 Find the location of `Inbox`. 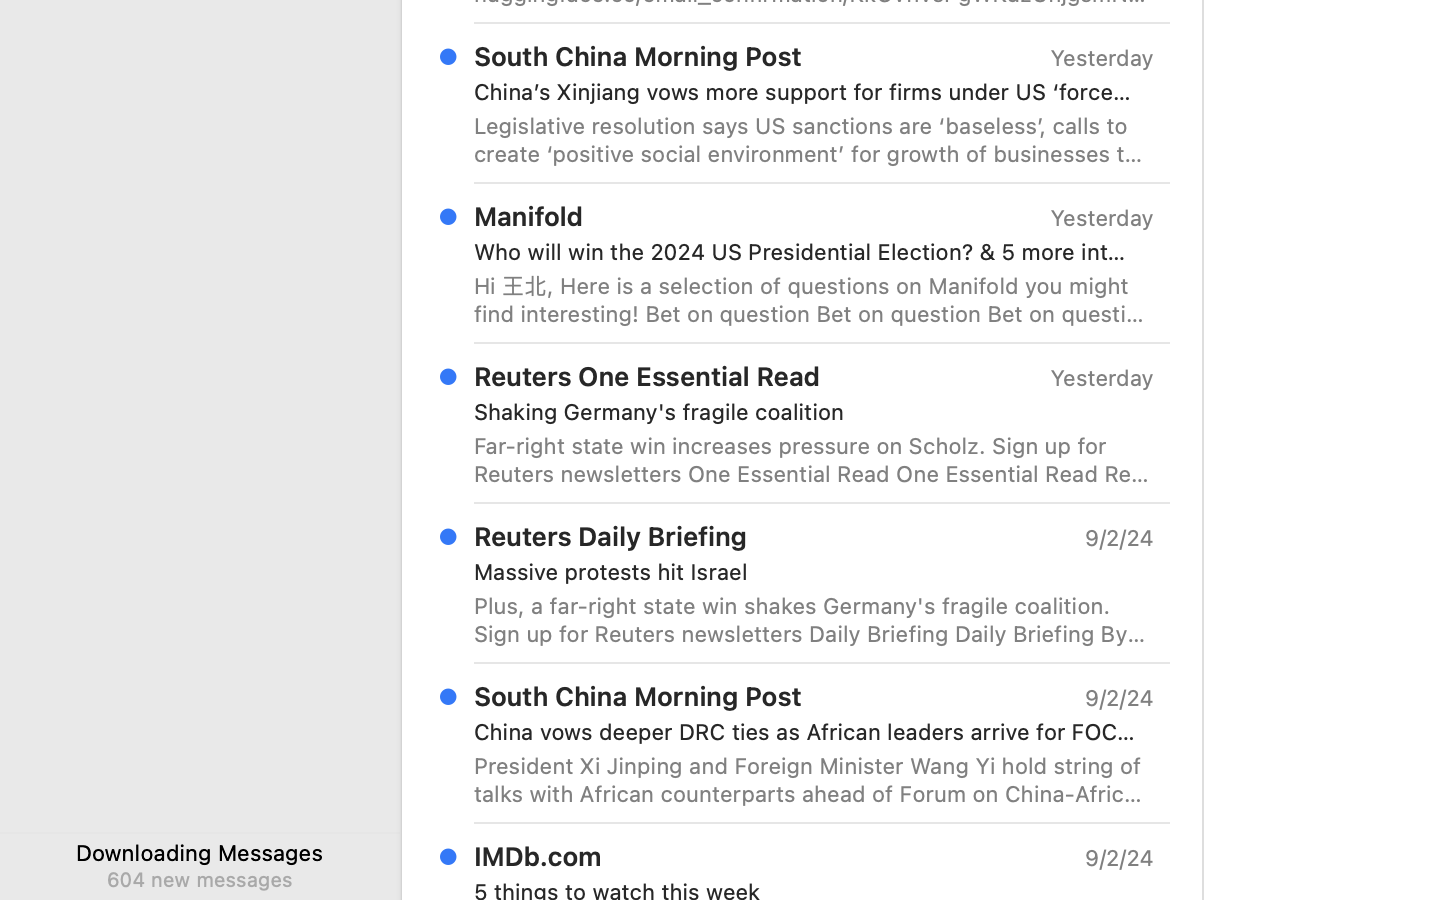

Inbox is located at coordinates (749, 760).